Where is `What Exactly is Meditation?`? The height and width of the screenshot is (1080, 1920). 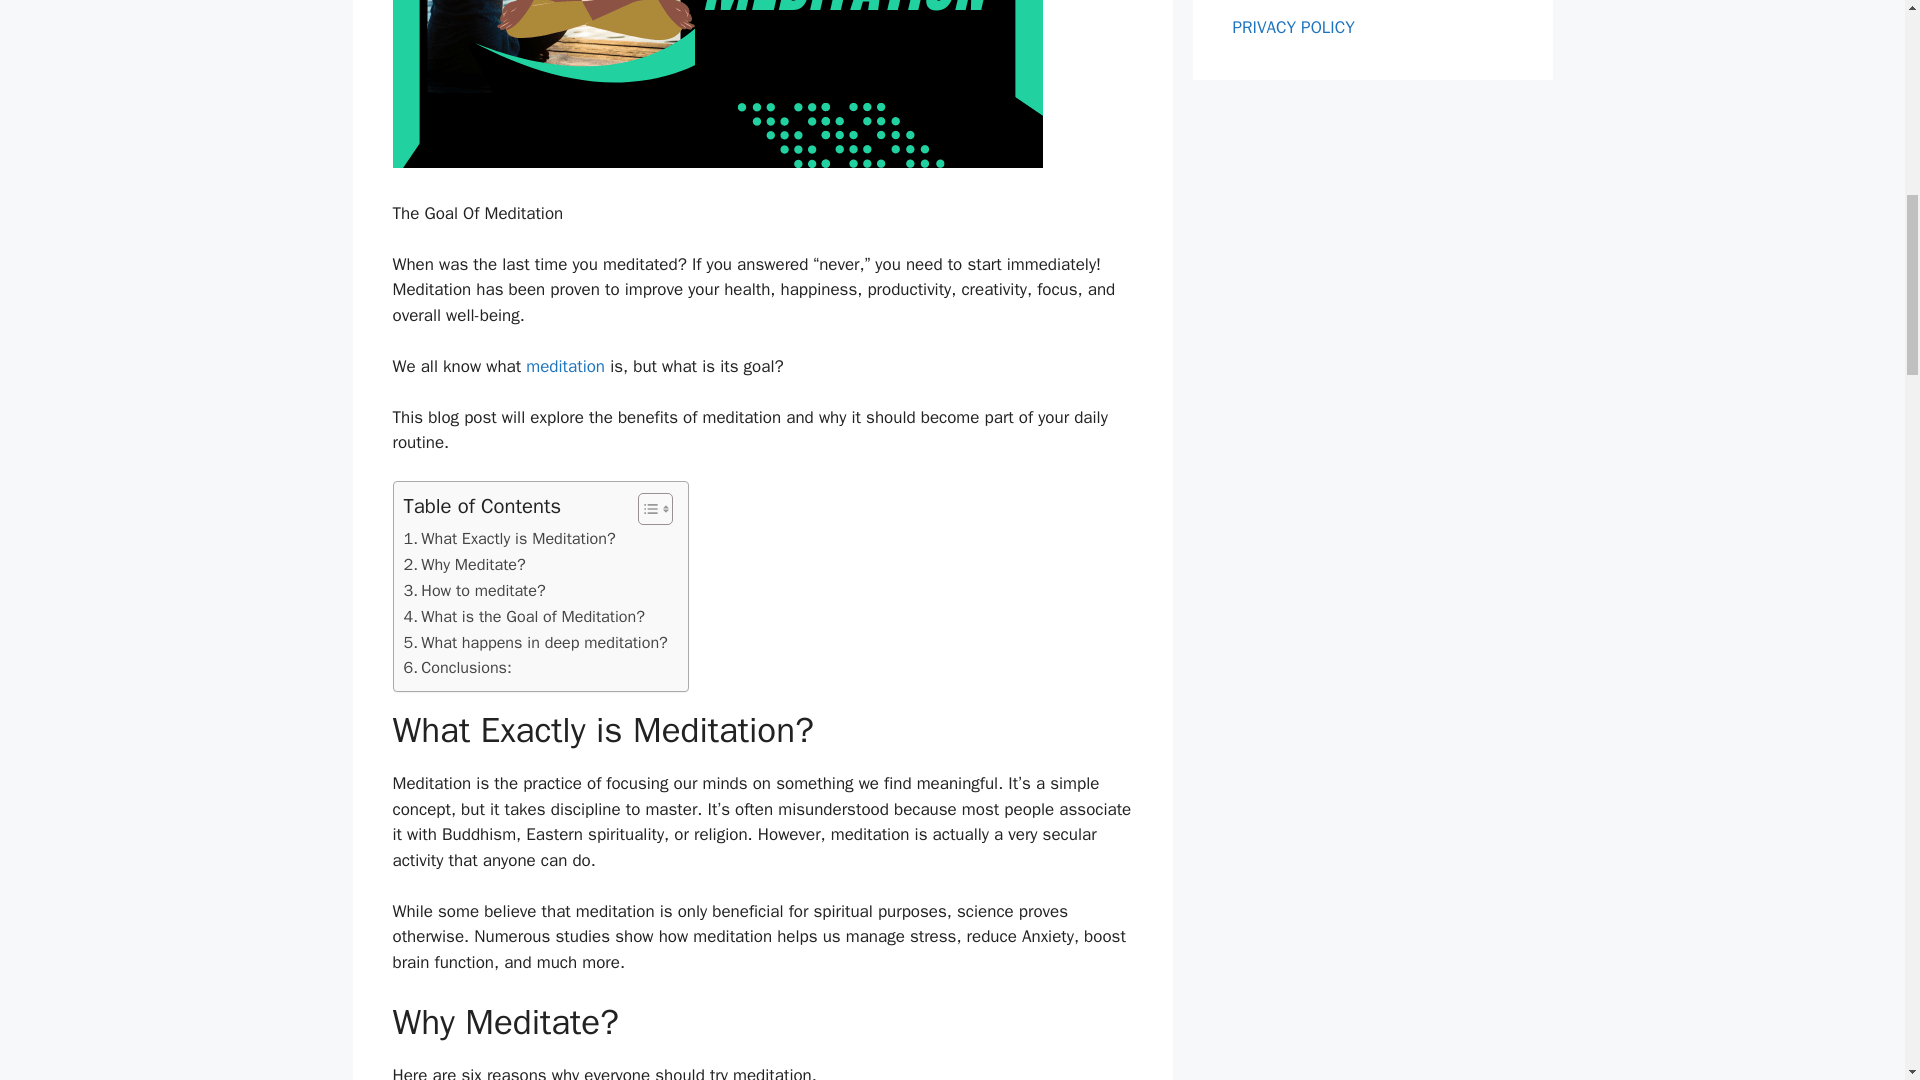 What Exactly is Meditation? is located at coordinates (510, 538).